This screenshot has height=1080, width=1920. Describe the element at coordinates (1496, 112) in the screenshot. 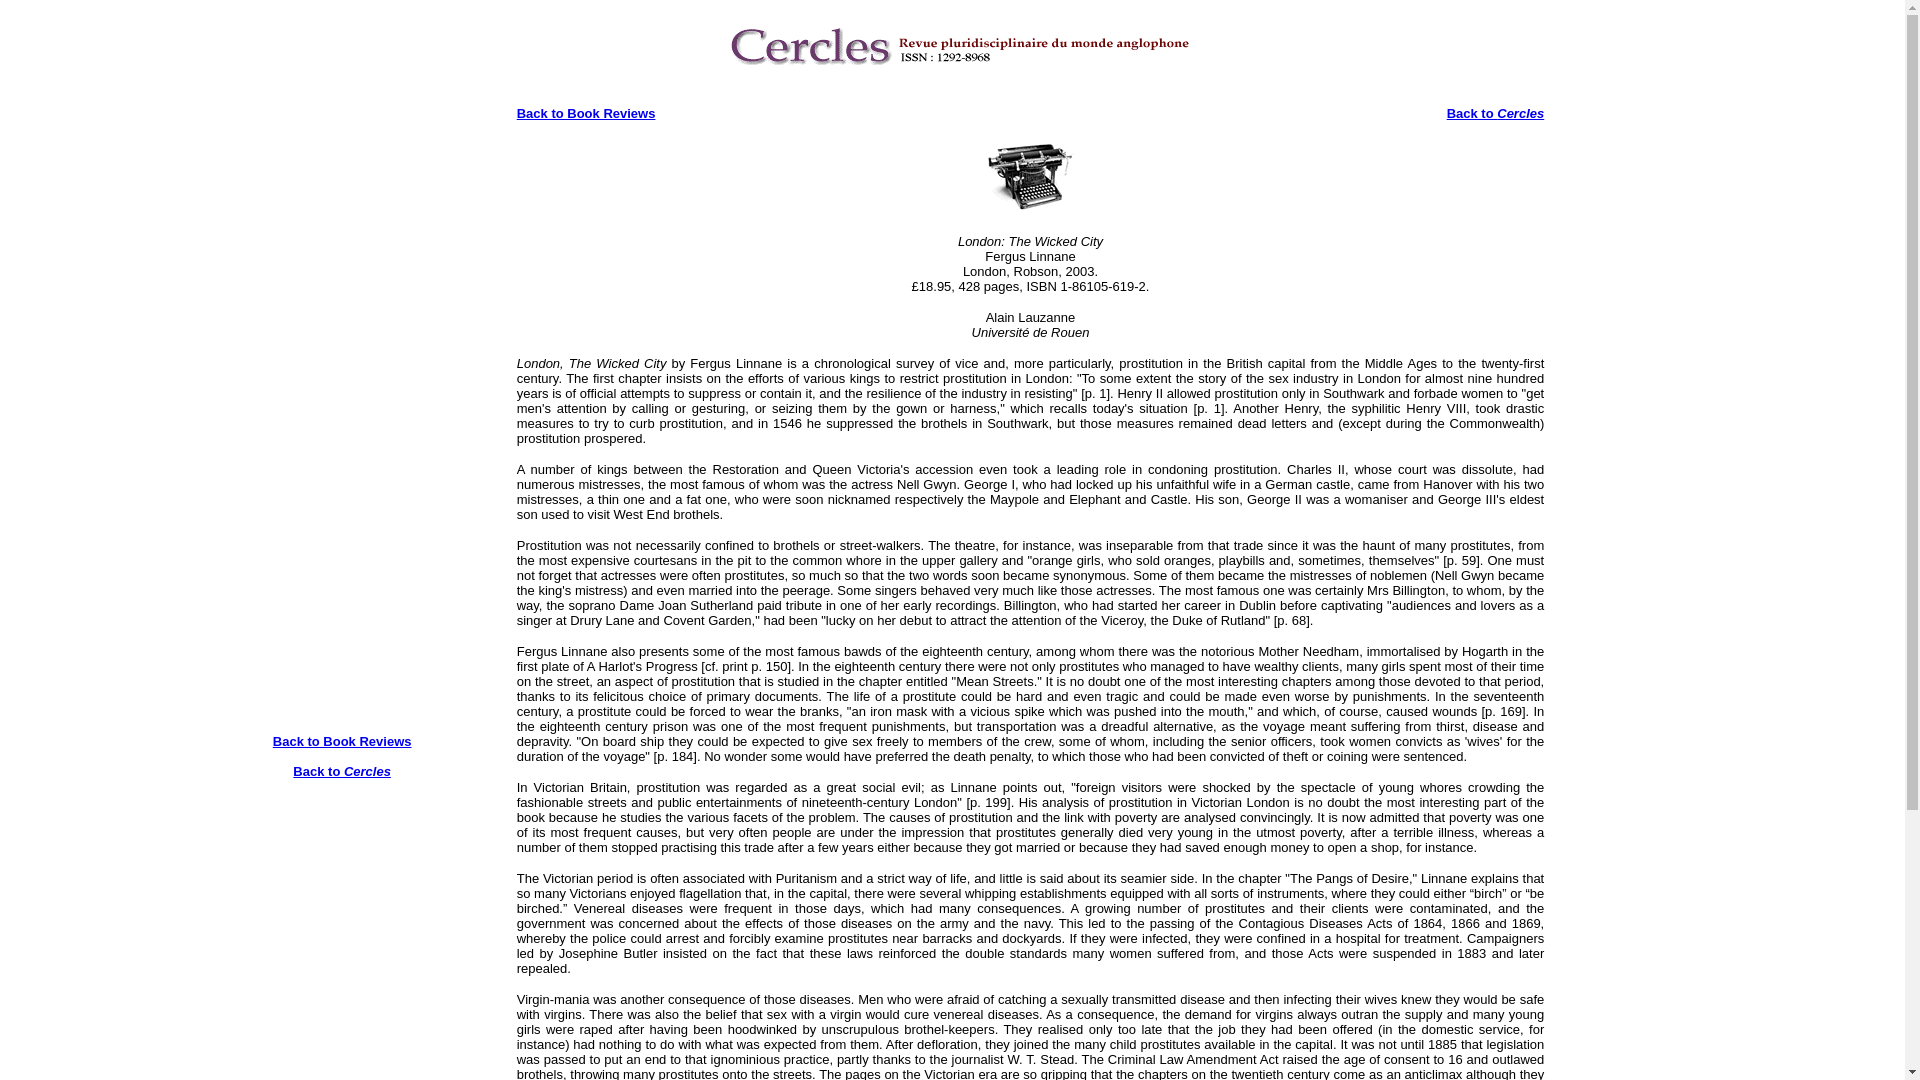

I see `Back to Cercles` at that location.